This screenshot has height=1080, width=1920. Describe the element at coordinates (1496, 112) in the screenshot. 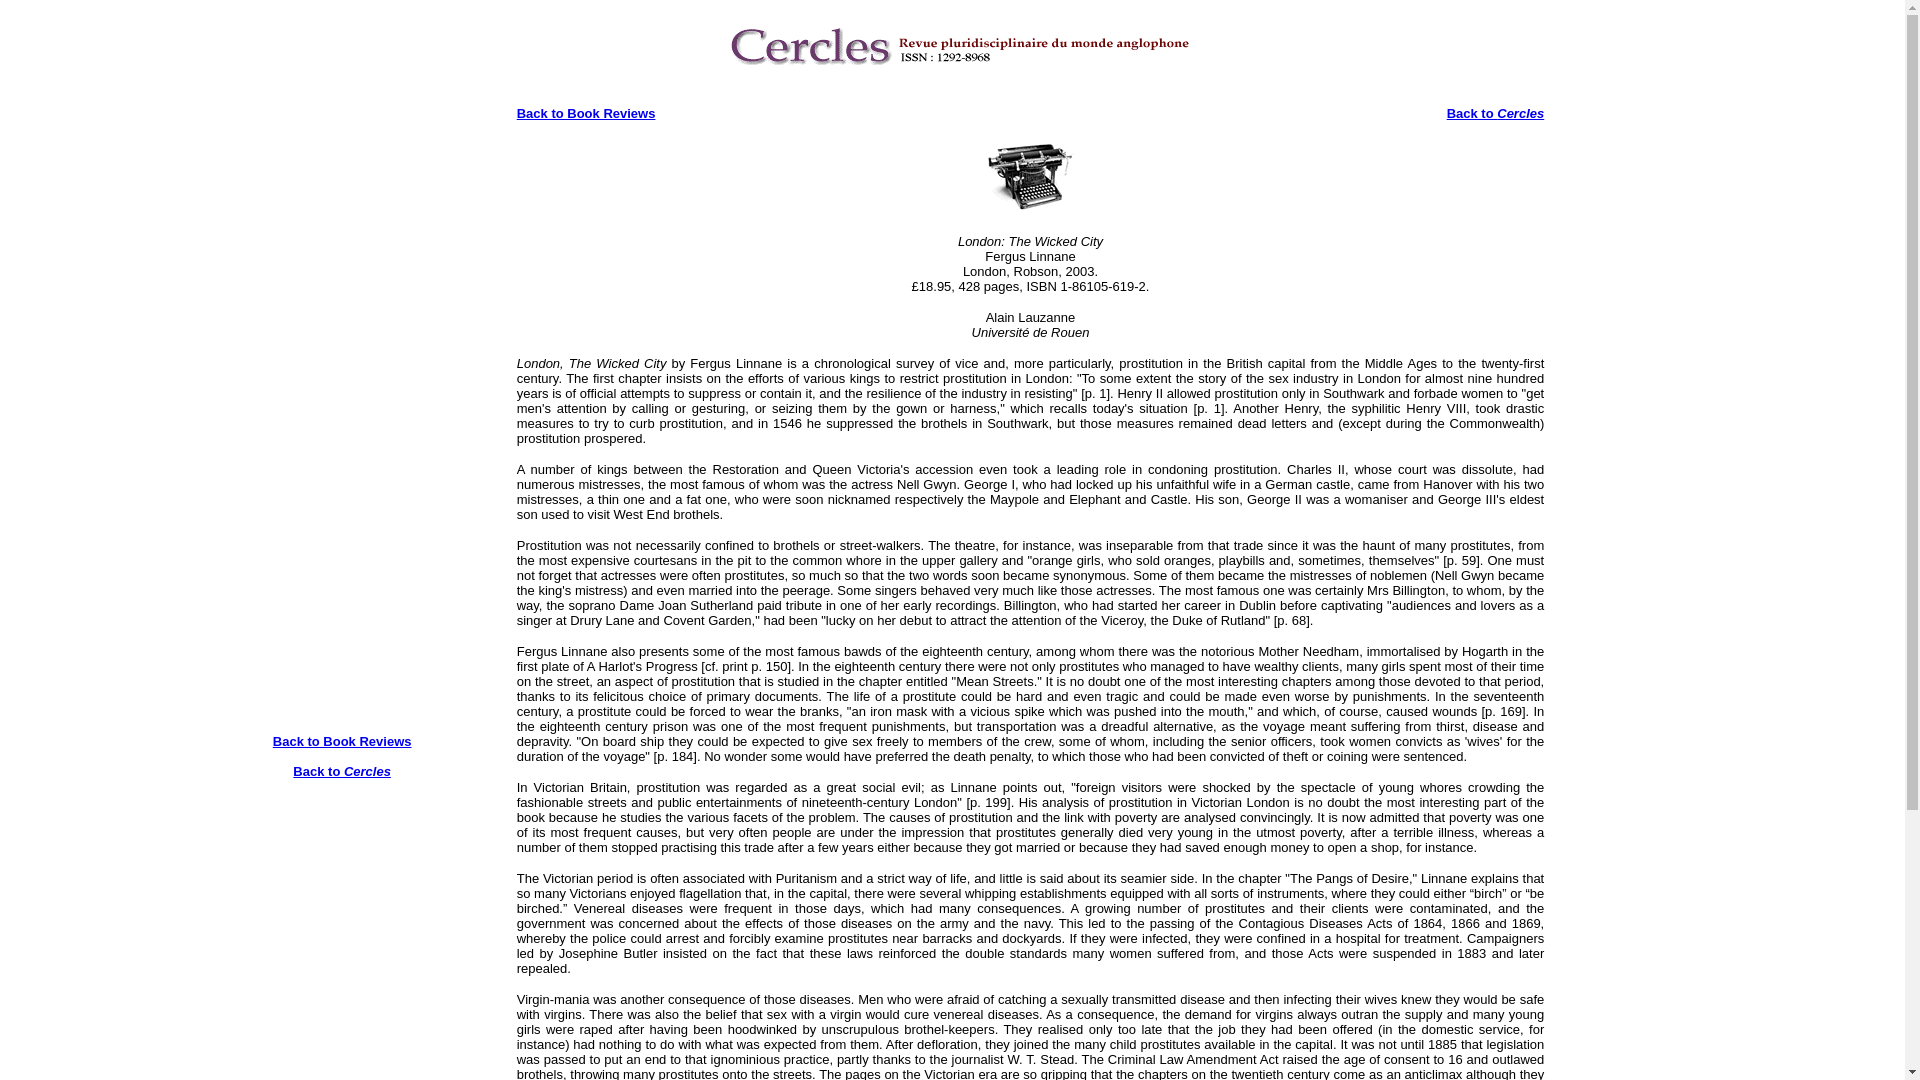

I see `Back to Cercles` at that location.